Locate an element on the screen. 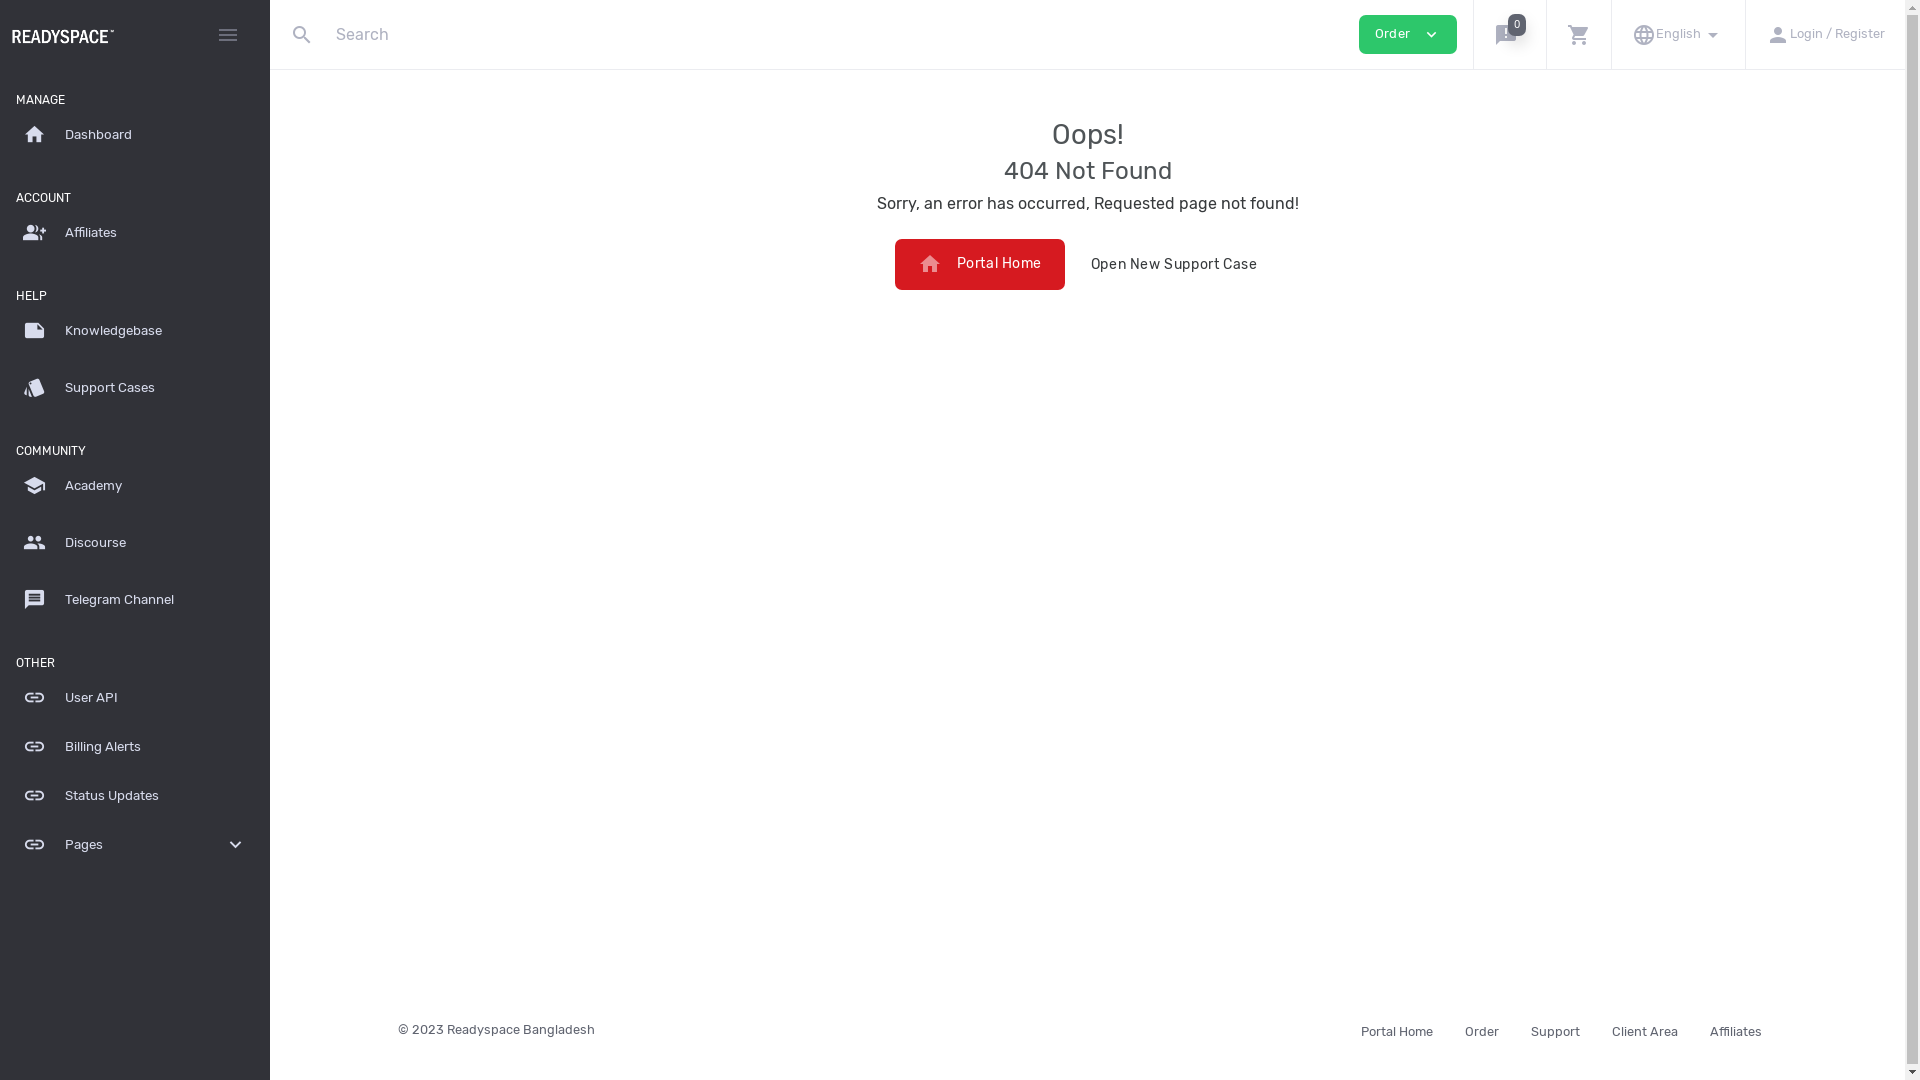 Image resolution: width=1920 pixels, height=1080 pixels. message Telegram Channel is located at coordinates (135, 600).